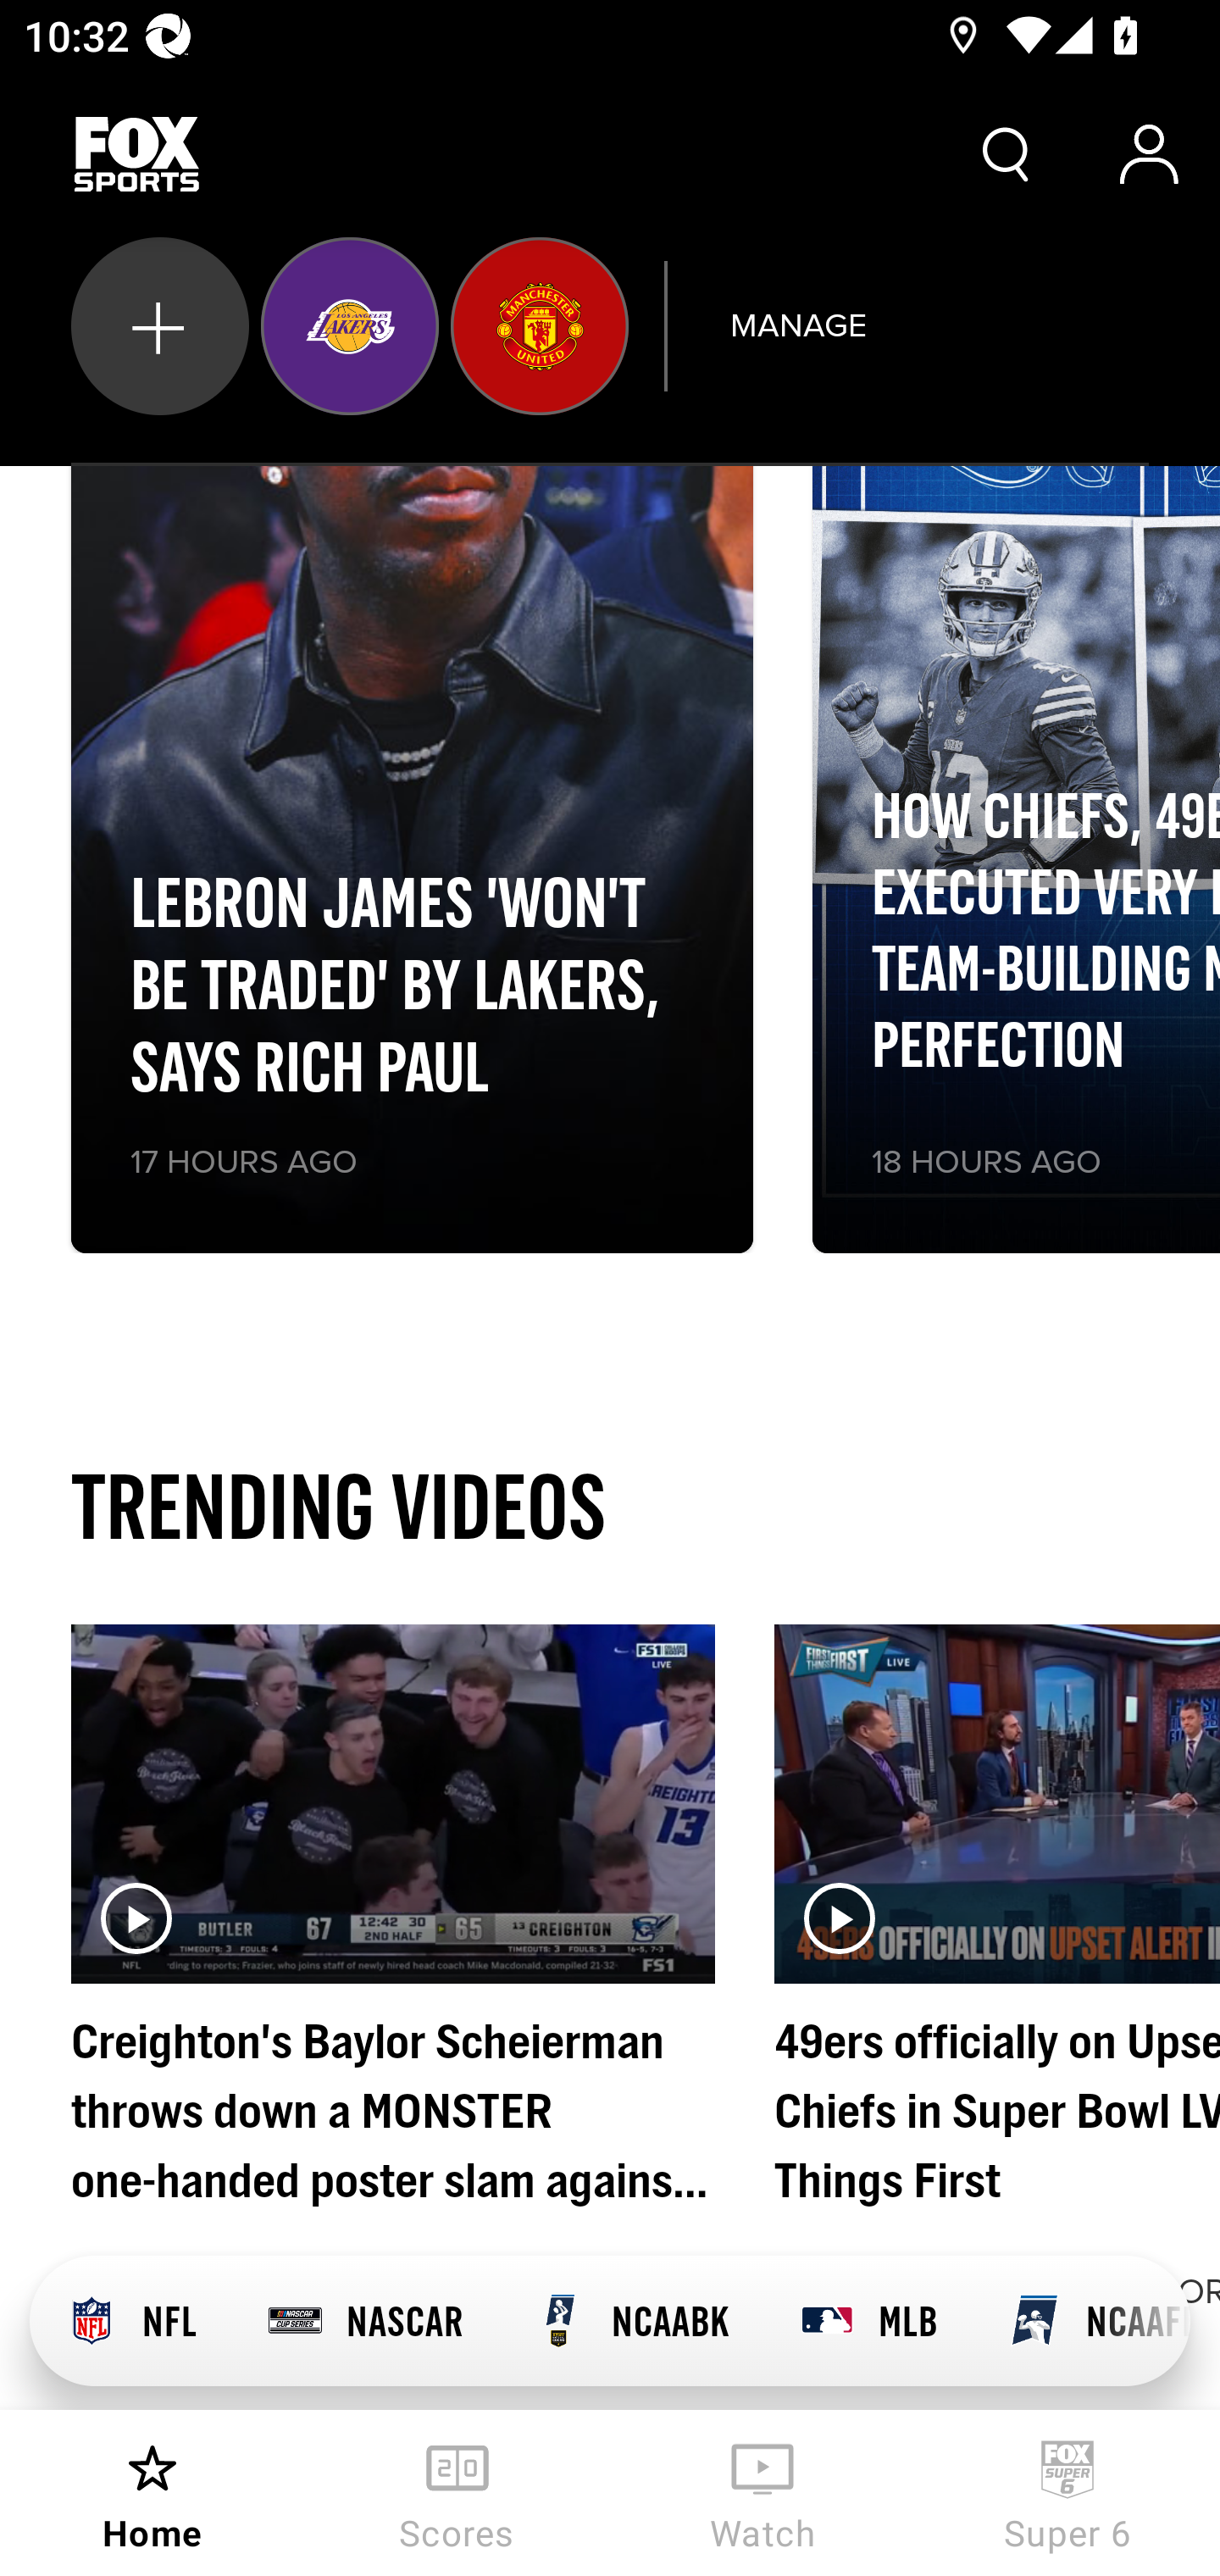 This screenshot has height=2576, width=1220. What do you see at coordinates (365, 2321) in the screenshot?
I see `NASCAR` at bounding box center [365, 2321].